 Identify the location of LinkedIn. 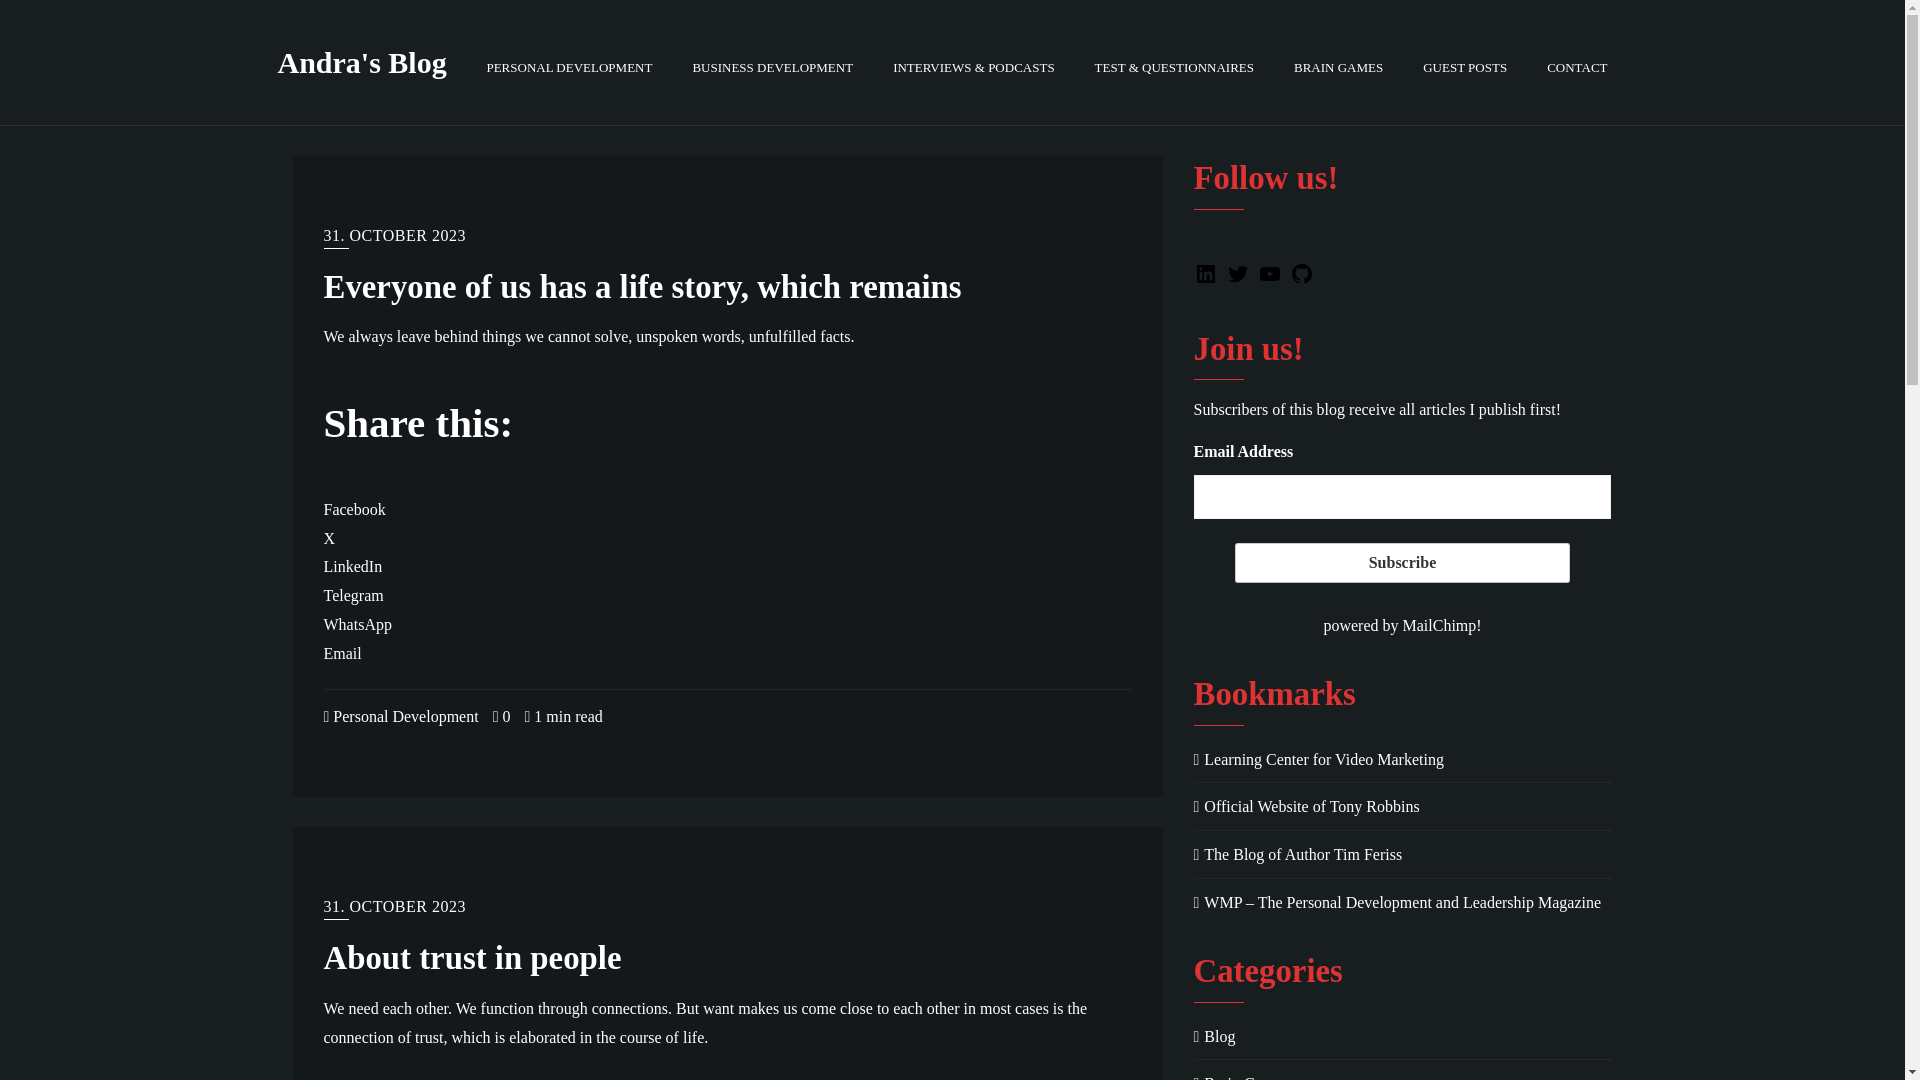
(353, 566).